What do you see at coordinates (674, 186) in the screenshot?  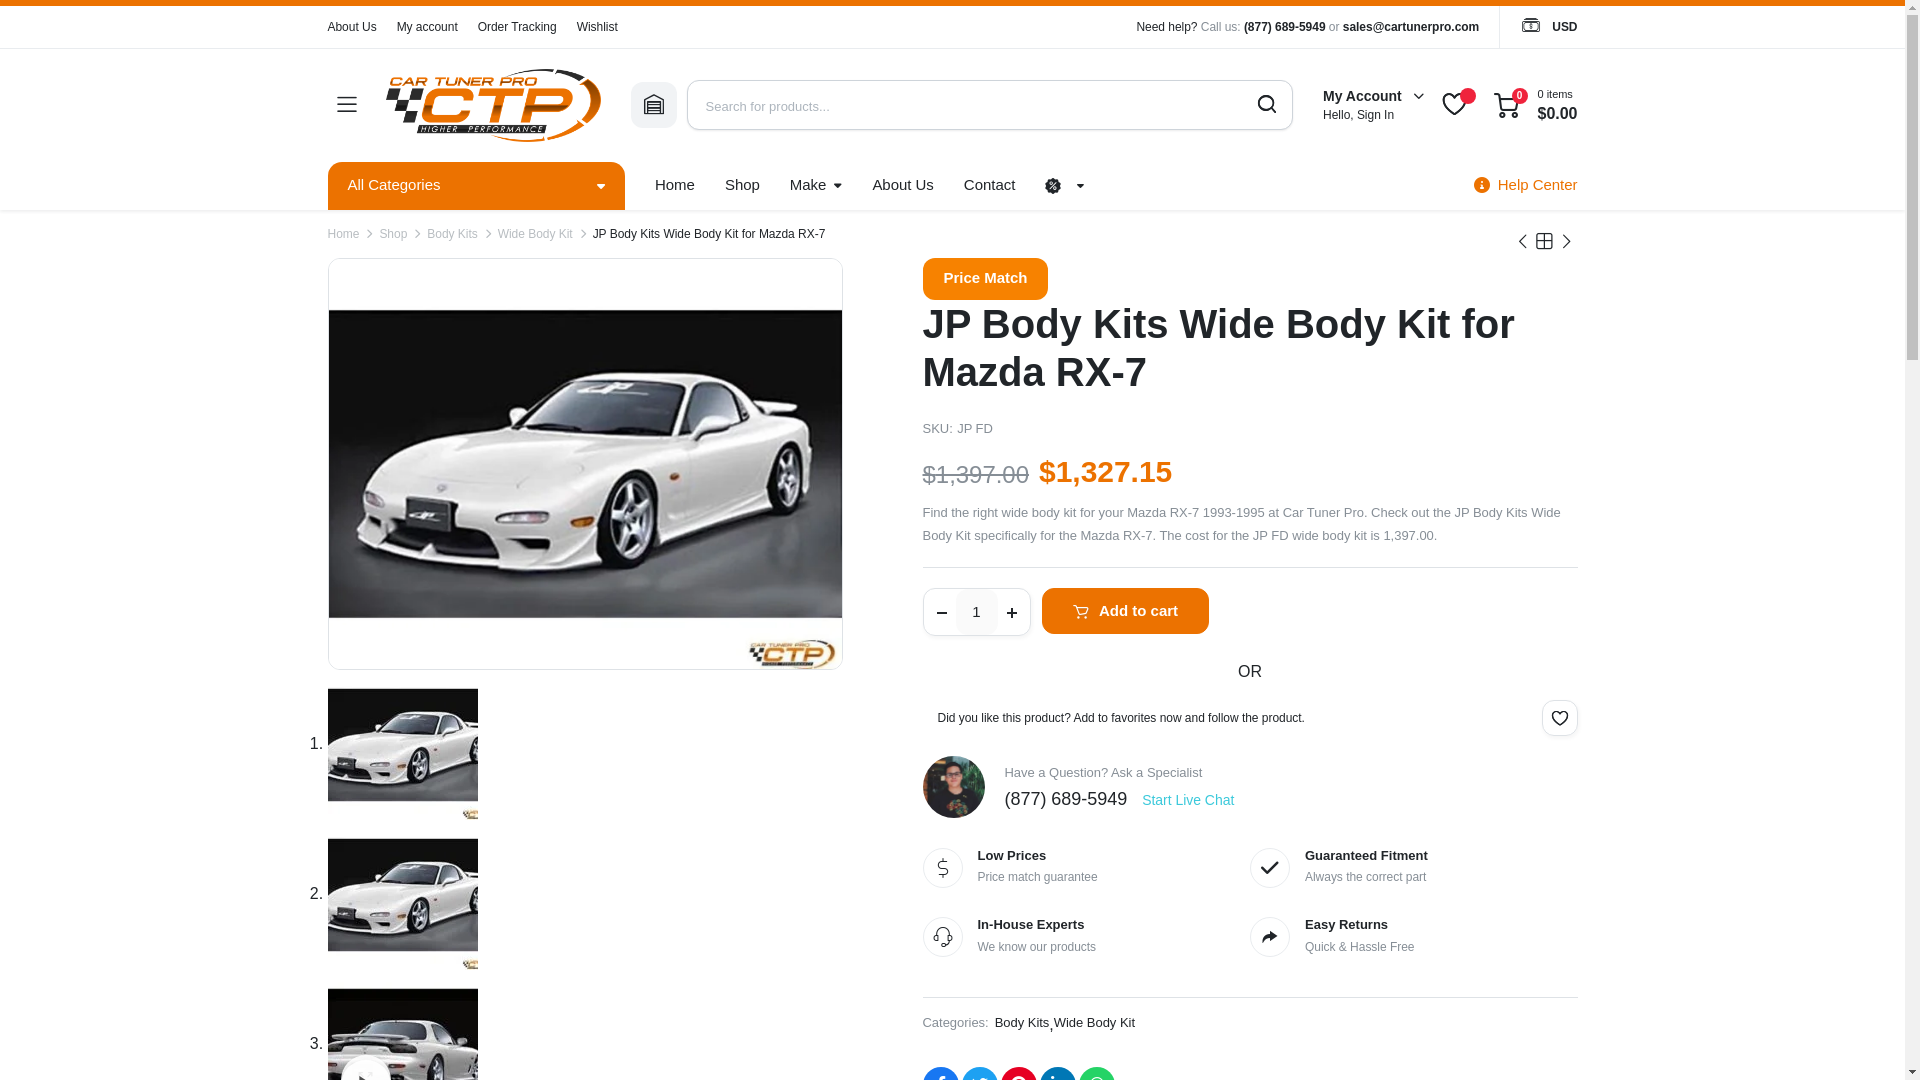 I see `Home` at bounding box center [674, 186].